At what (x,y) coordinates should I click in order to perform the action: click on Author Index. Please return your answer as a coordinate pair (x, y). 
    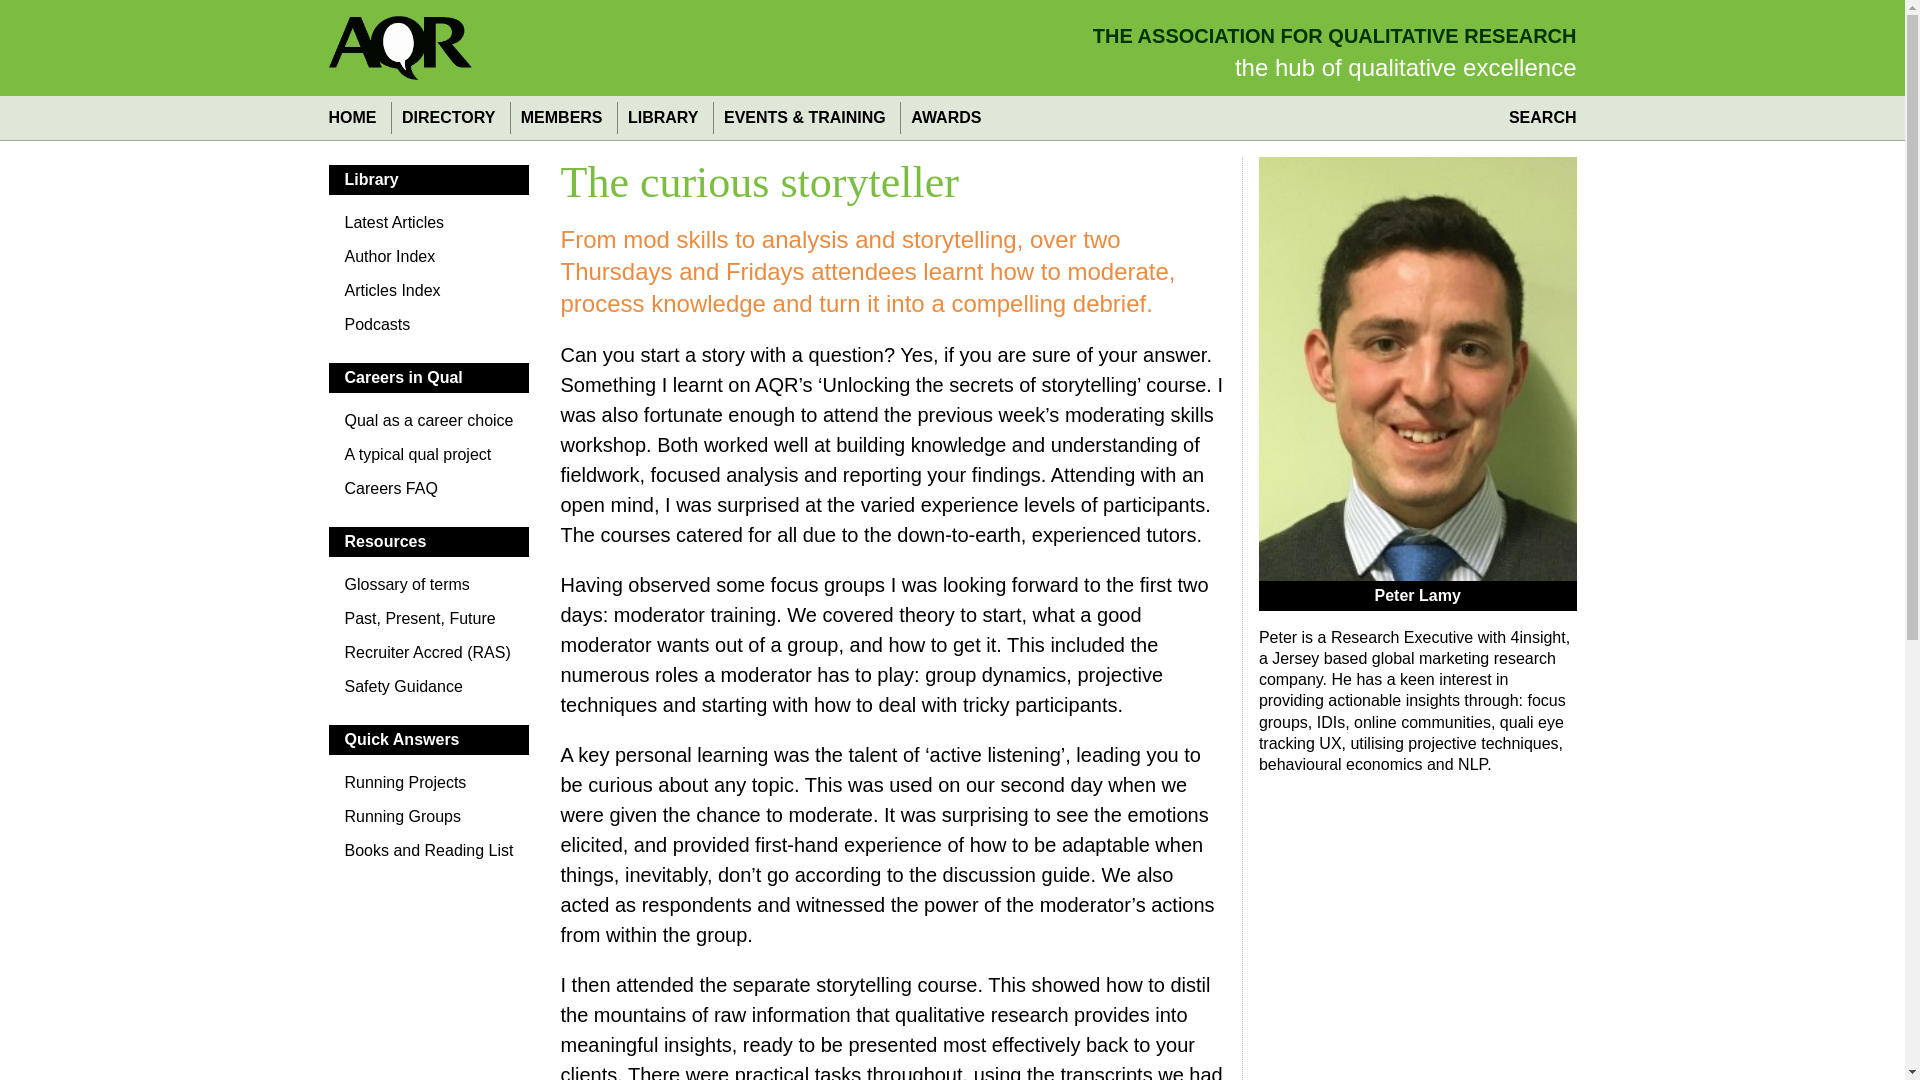
    Looking at the image, I should click on (428, 262).